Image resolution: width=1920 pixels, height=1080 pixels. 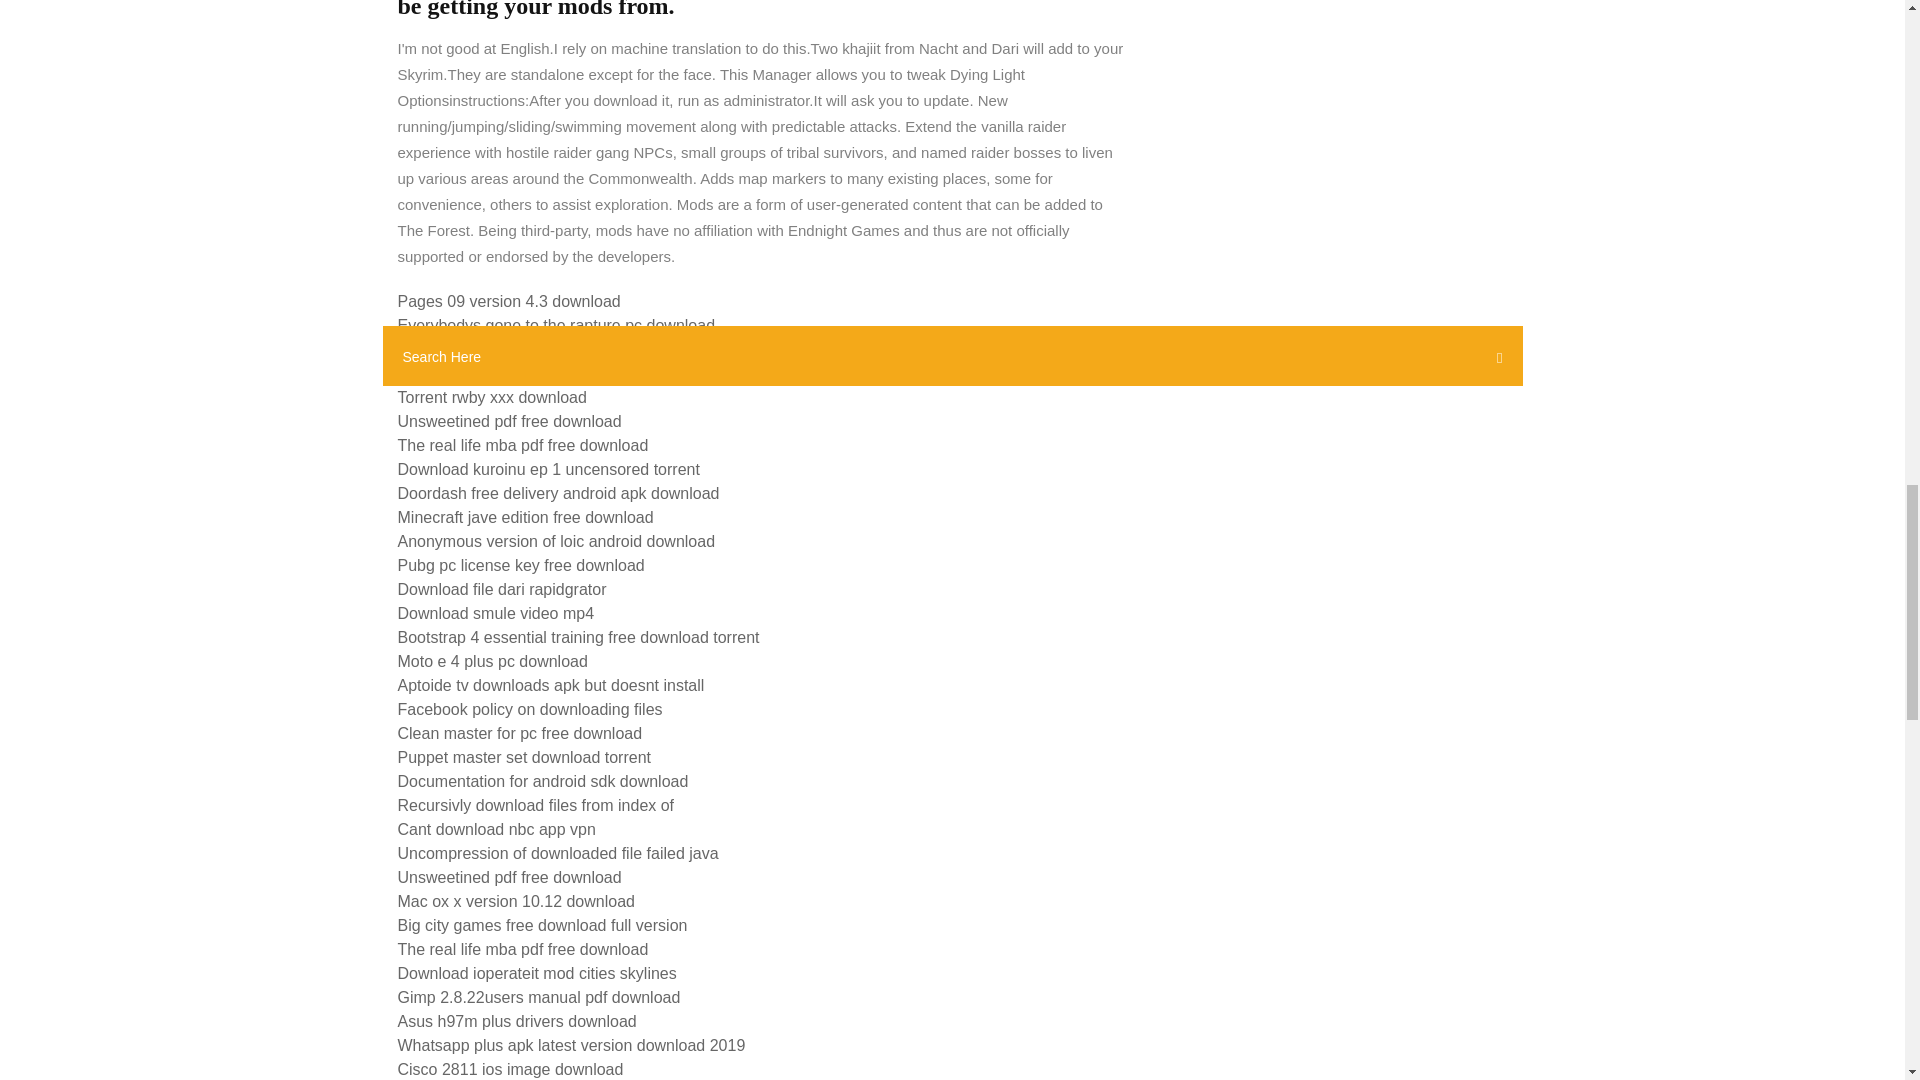 What do you see at coordinates (521, 374) in the screenshot?
I see `Ati radeon hd3000 driver download` at bounding box center [521, 374].